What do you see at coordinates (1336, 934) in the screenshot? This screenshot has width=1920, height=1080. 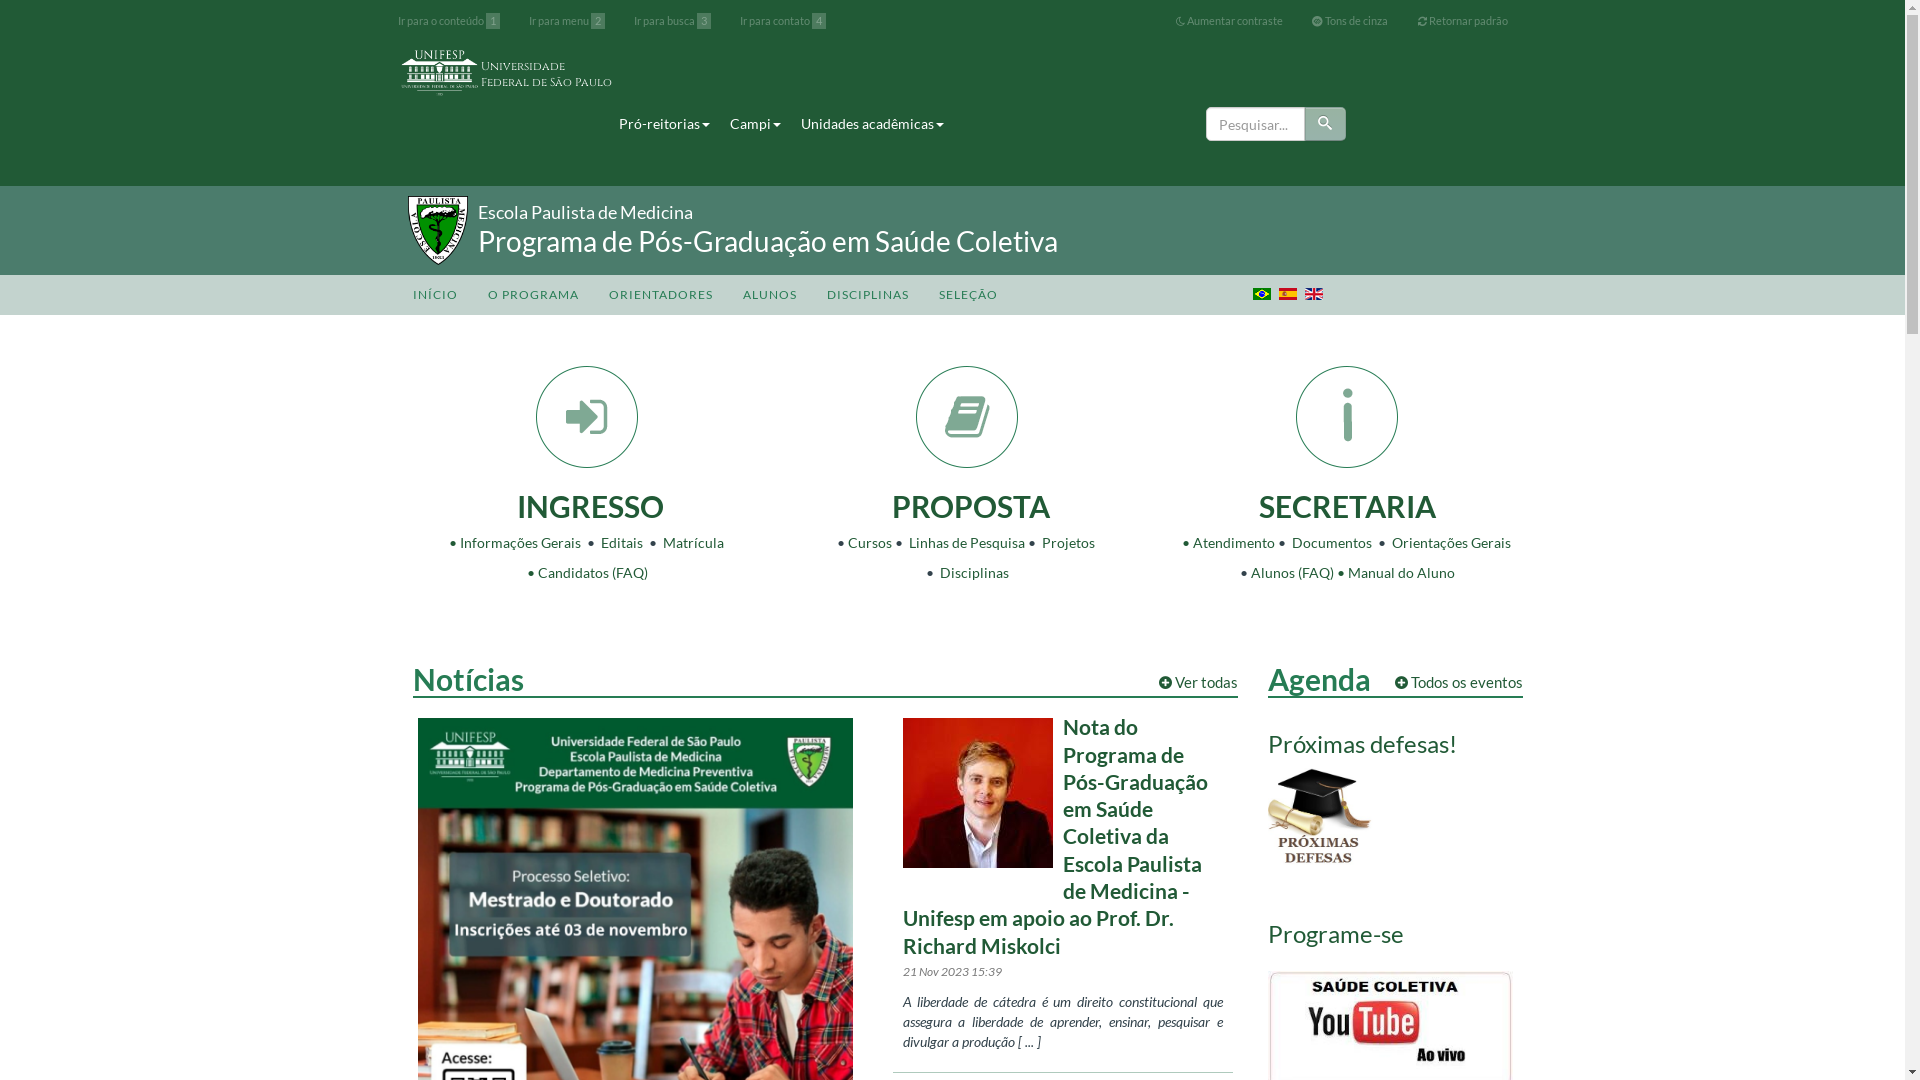 I see `Programe-se` at bounding box center [1336, 934].